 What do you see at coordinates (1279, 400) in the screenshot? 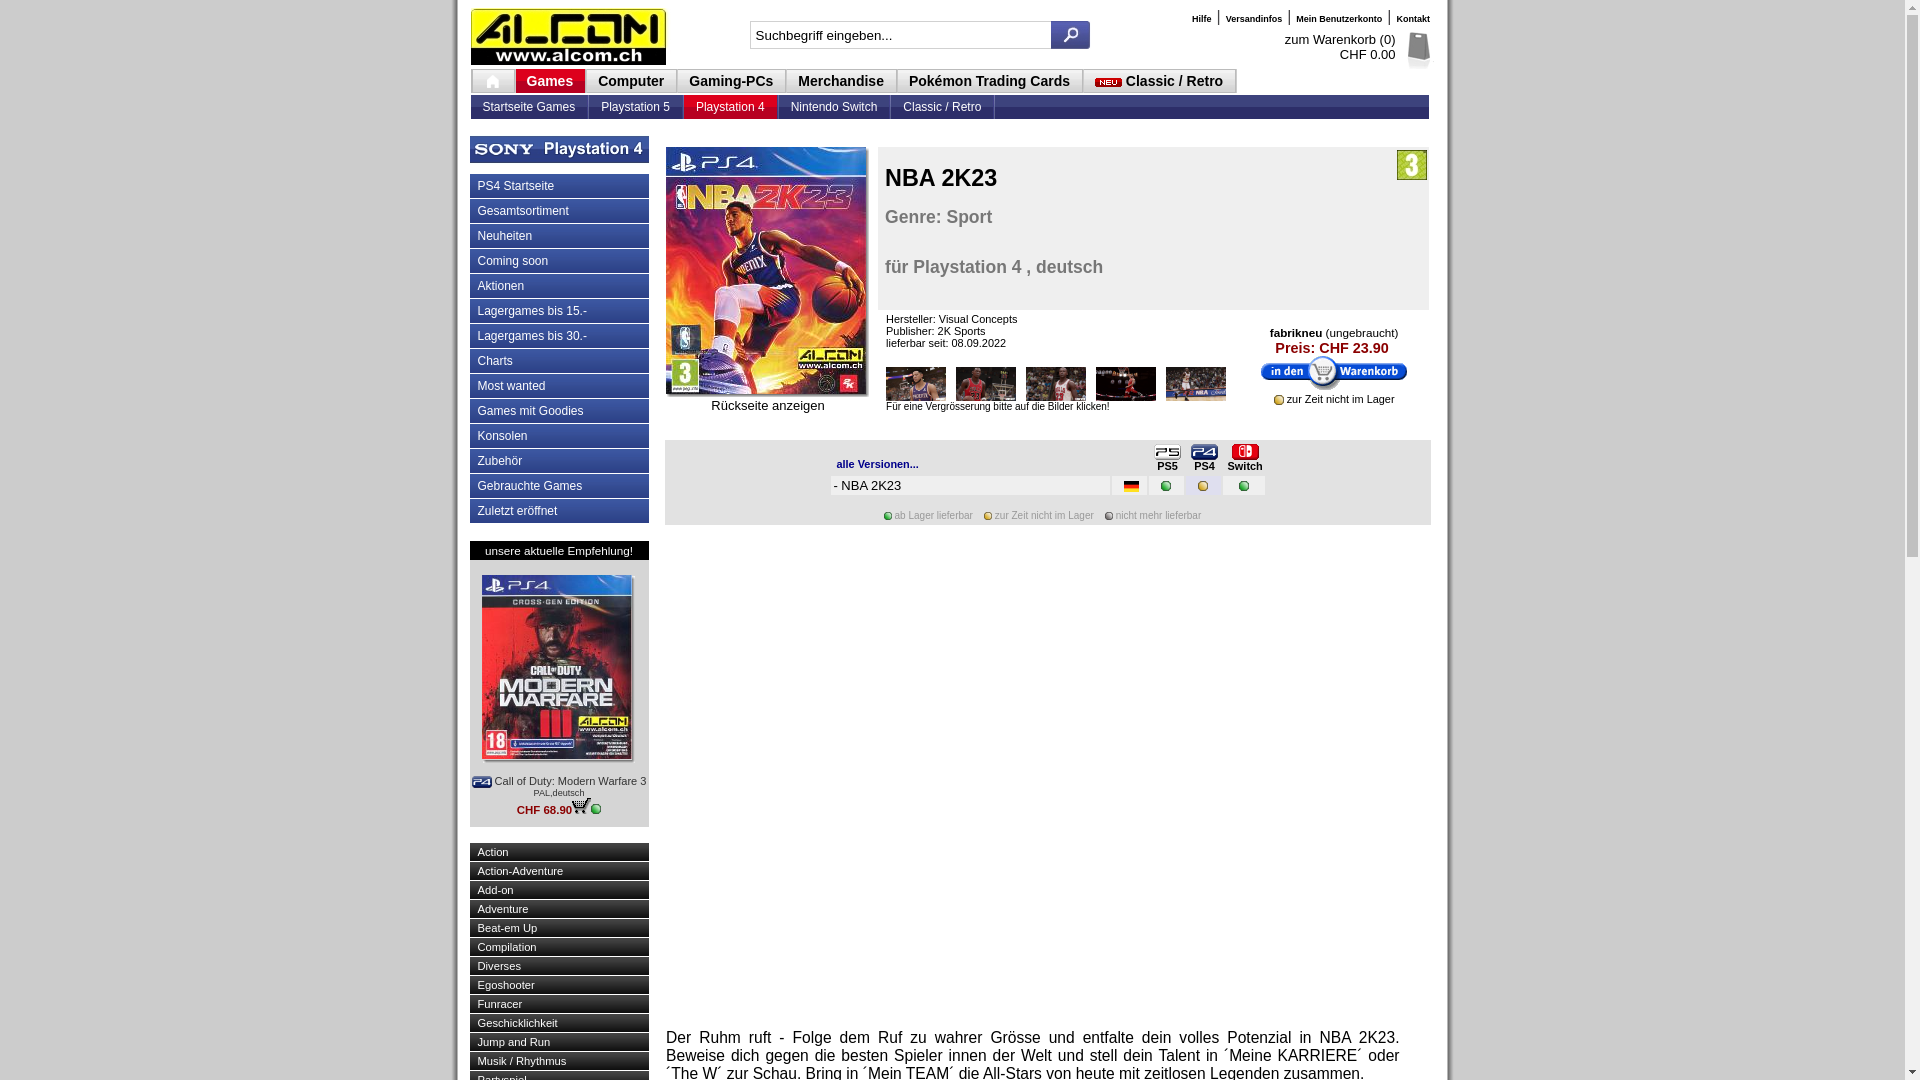
I see `zur Zeit nicht im Lager` at bounding box center [1279, 400].